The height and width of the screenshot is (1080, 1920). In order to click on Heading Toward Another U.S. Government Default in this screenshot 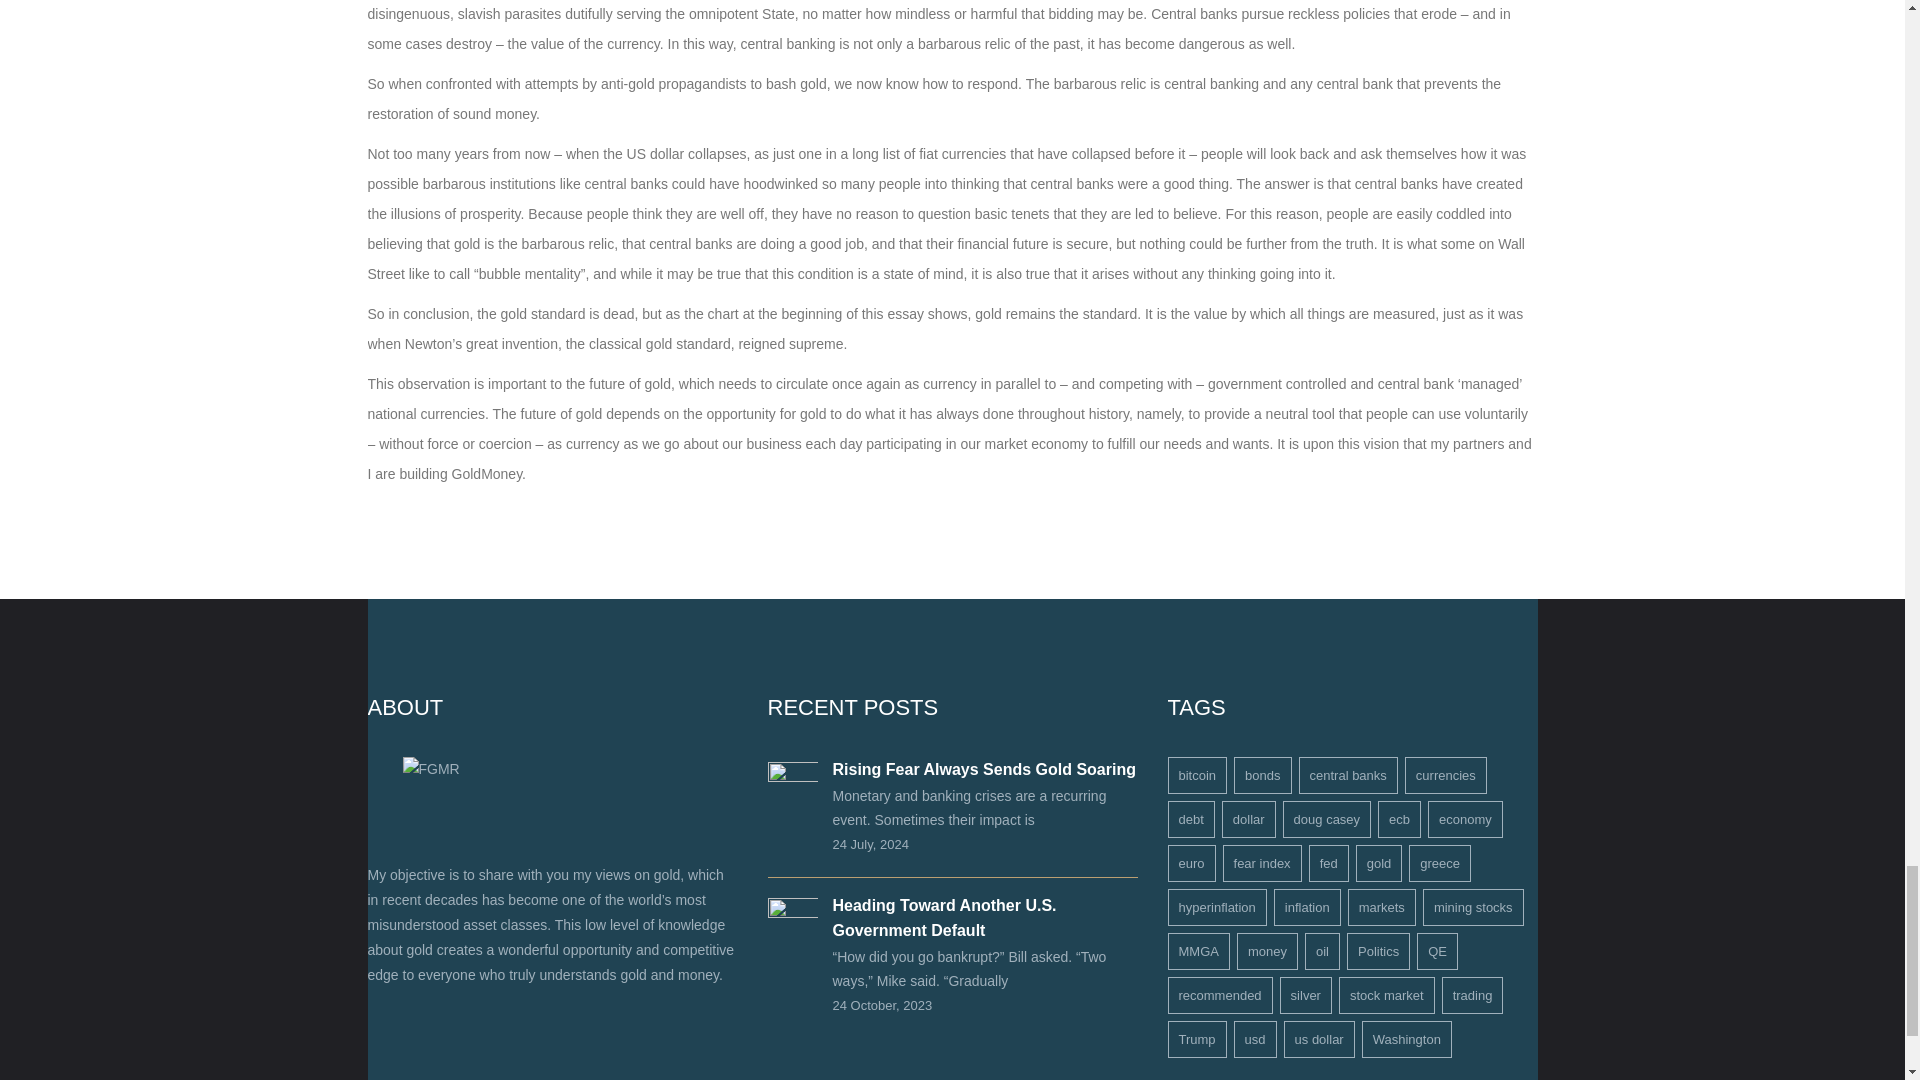, I will do `click(944, 918)`.